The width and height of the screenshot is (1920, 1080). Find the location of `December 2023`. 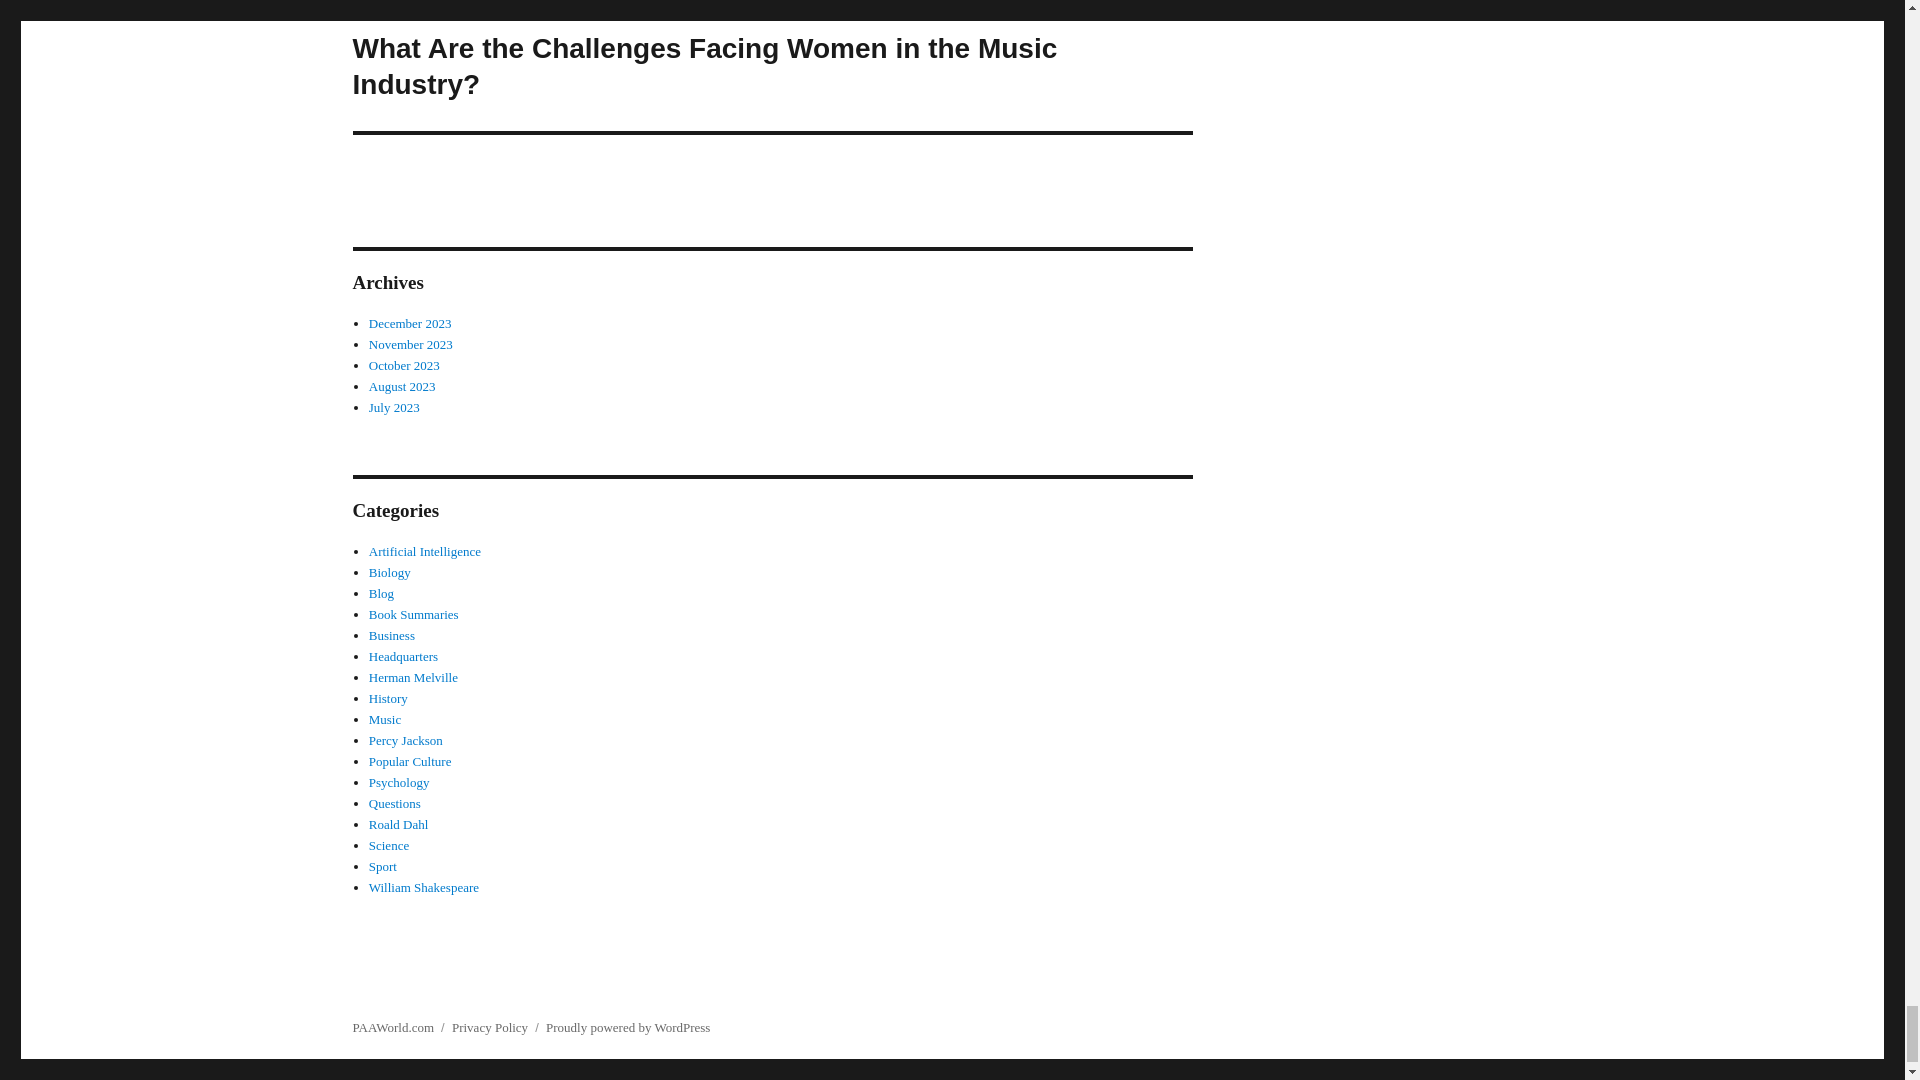

December 2023 is located at coordinates (410, 323).